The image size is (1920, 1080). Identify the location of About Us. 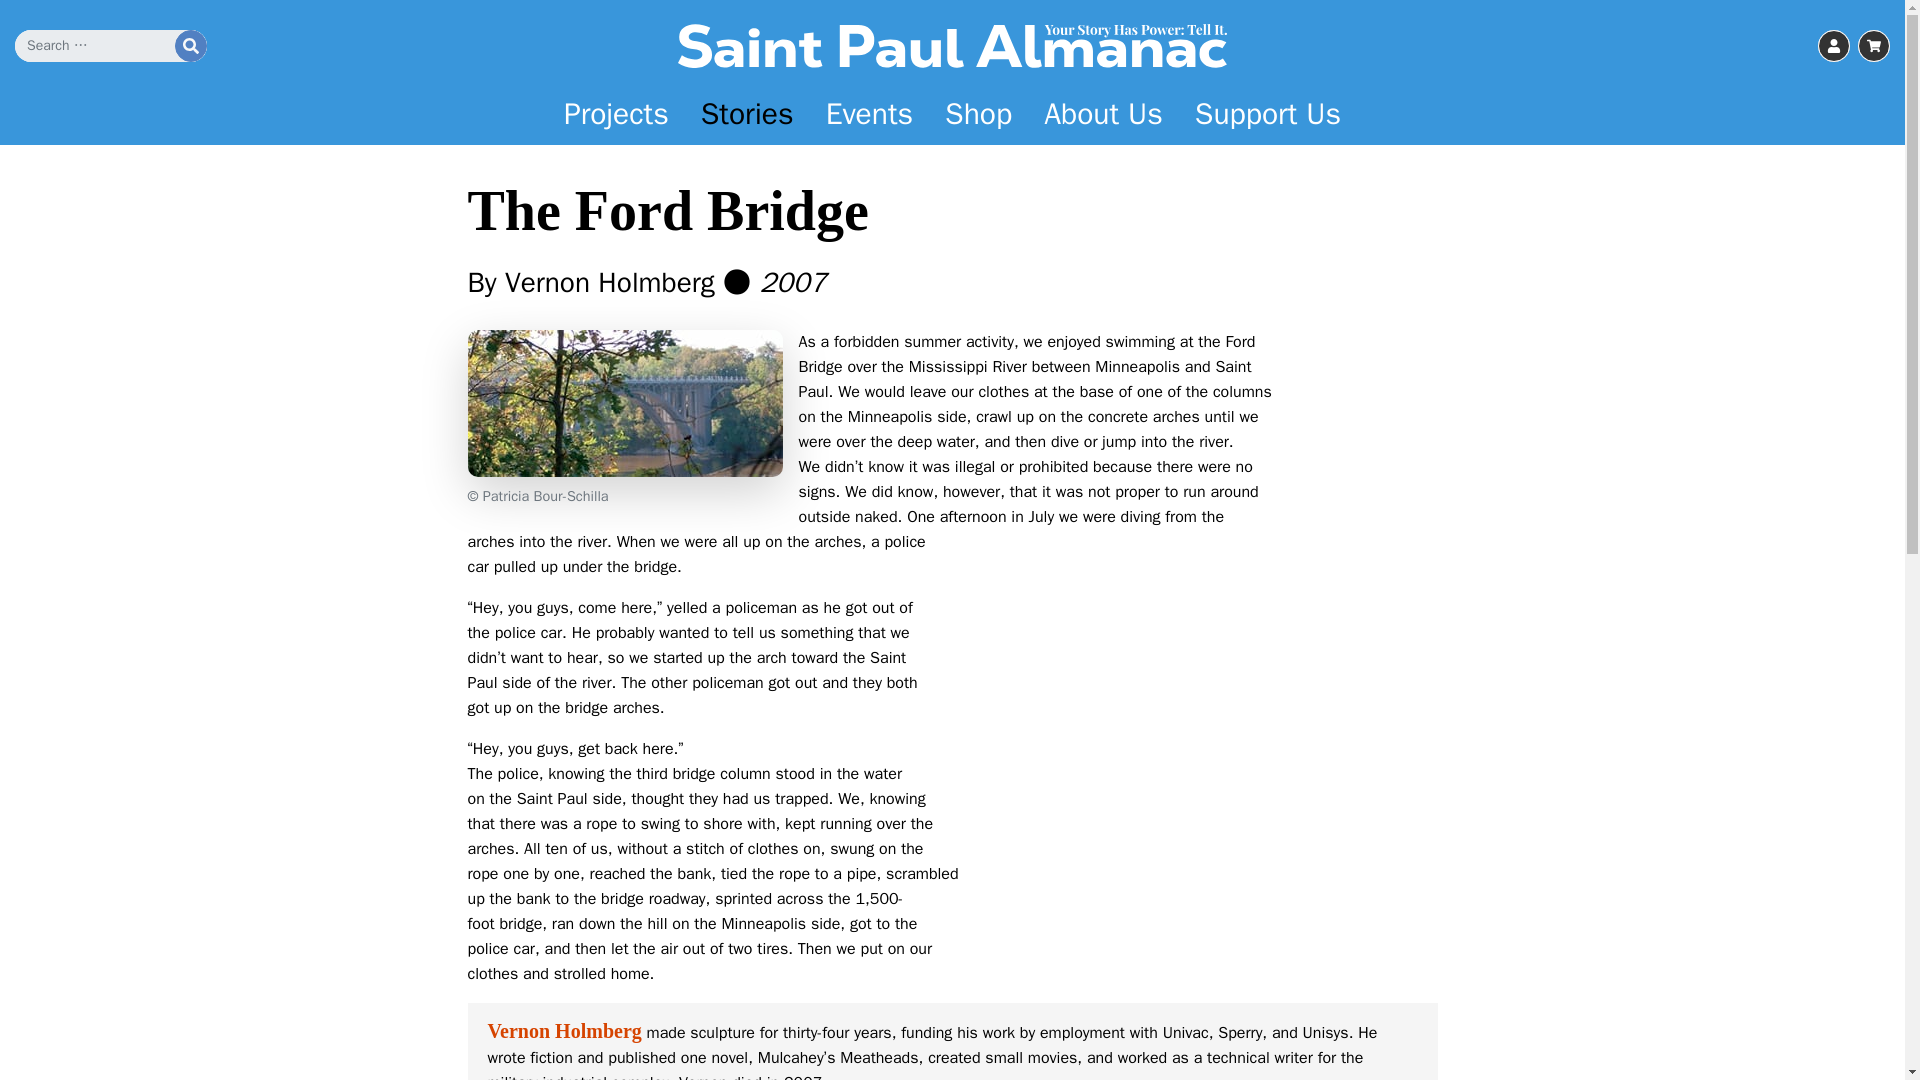
(1102, 114).